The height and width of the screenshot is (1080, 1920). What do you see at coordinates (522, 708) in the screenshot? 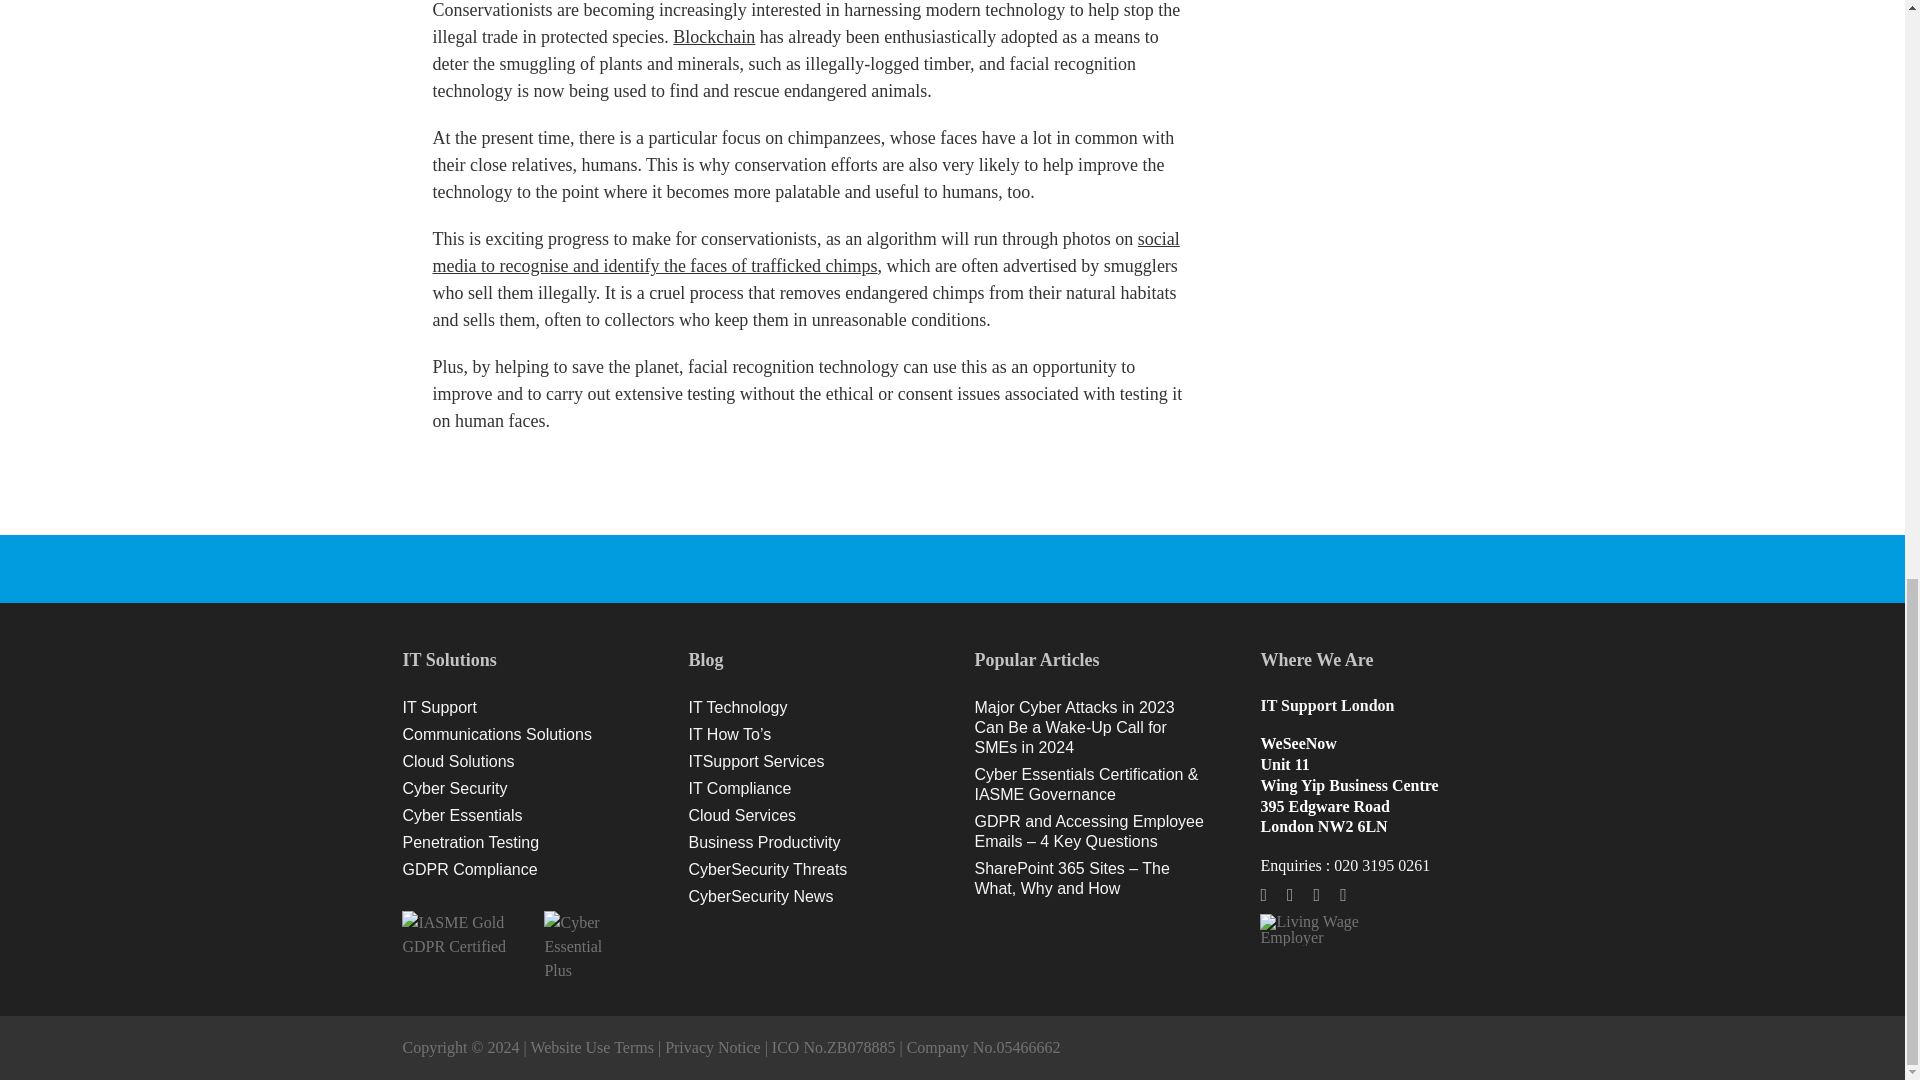
I see `IT Support` at bounding box center [522, 708].